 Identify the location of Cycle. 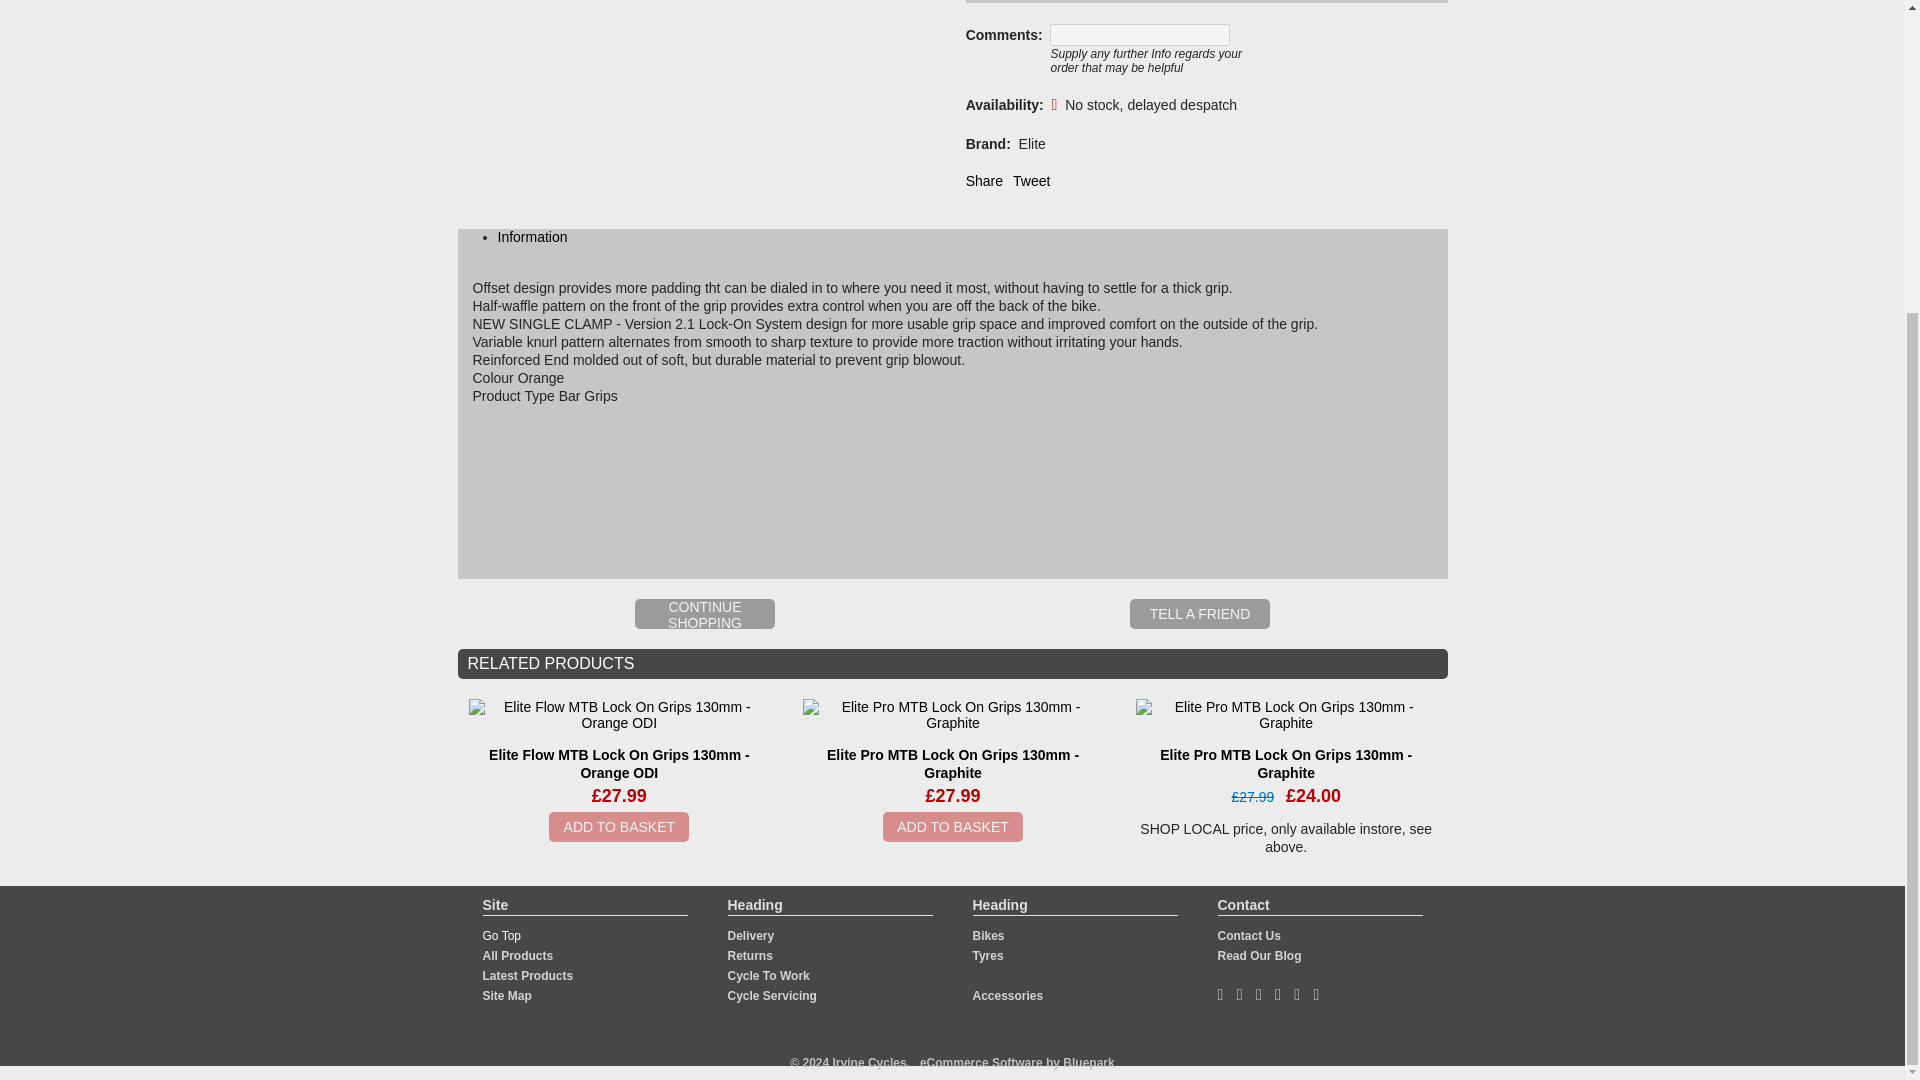
(744, 996).